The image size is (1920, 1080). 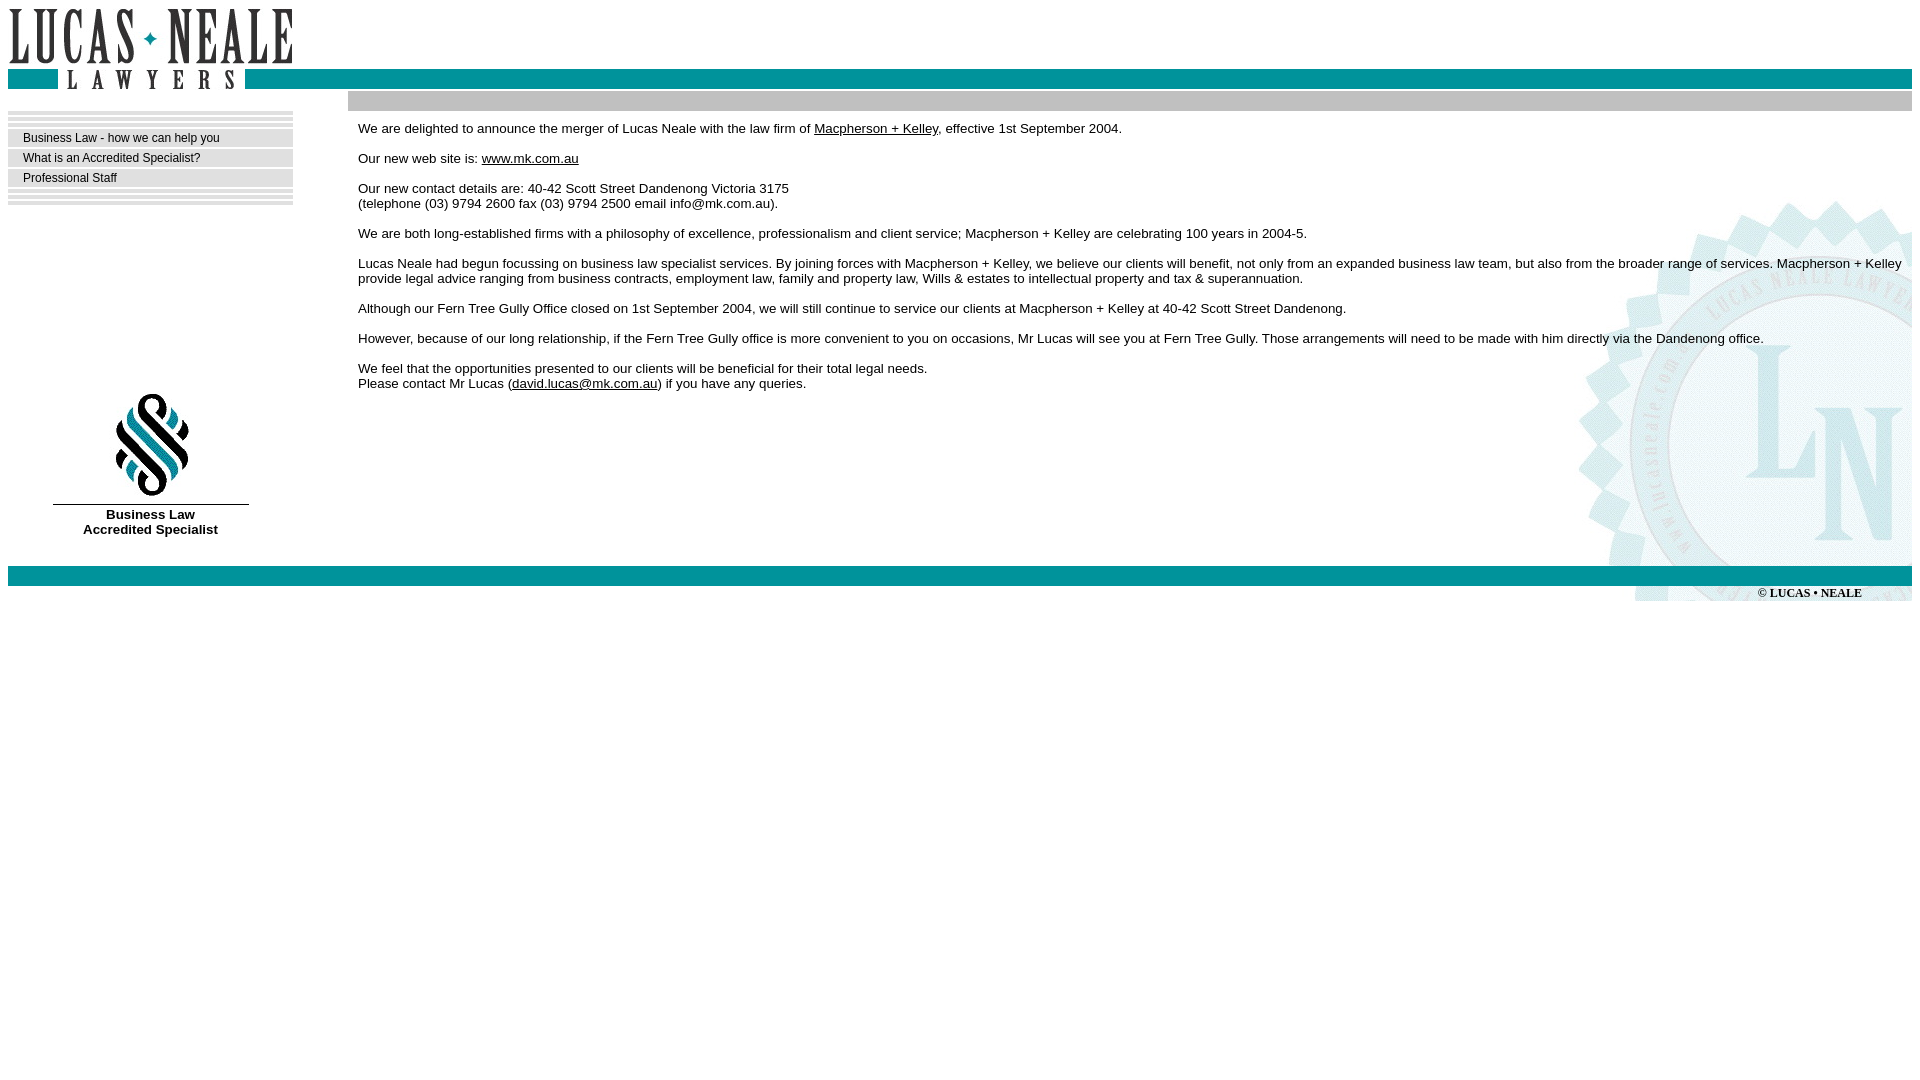 What do you see at coordinates (530, 158) in the screenshot?
I see `www.mk.com.au` at bounding box center [530, 158].